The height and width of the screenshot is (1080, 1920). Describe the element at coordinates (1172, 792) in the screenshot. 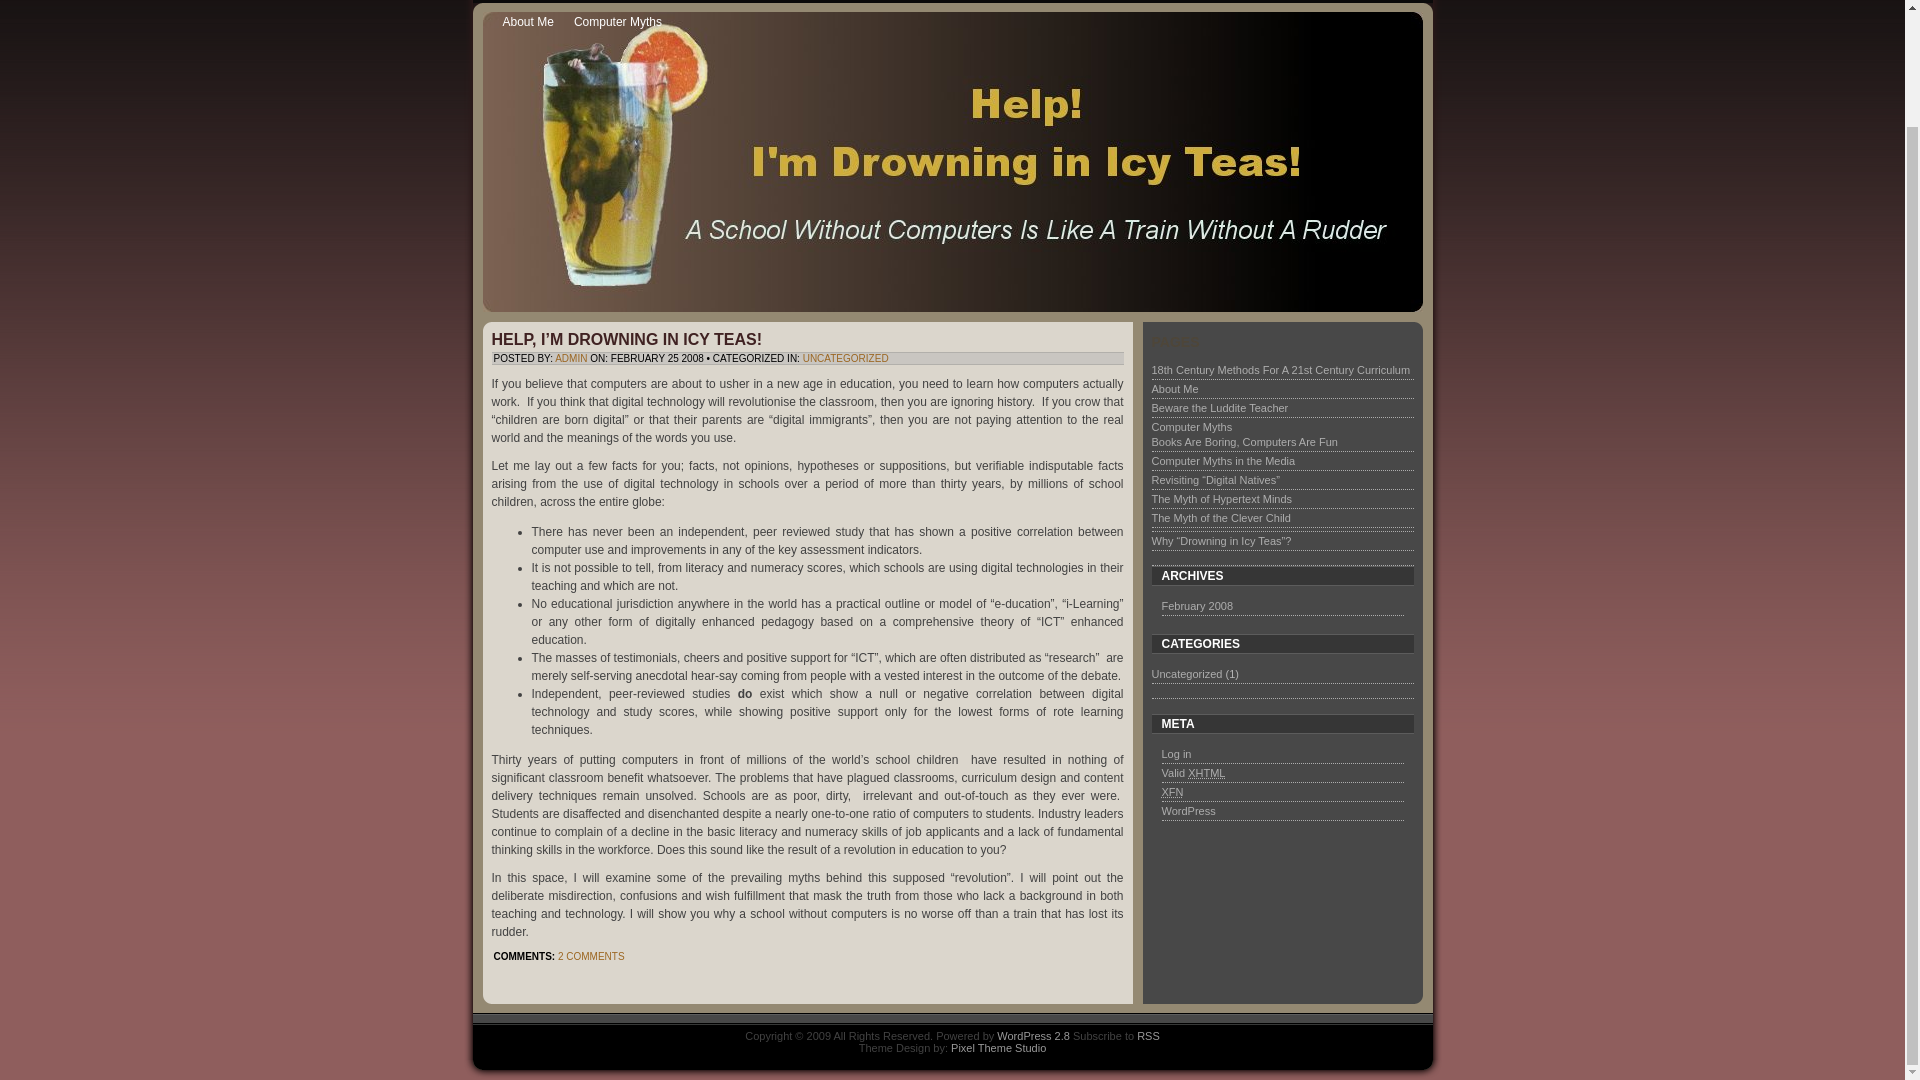

I see `XFN` at that location.